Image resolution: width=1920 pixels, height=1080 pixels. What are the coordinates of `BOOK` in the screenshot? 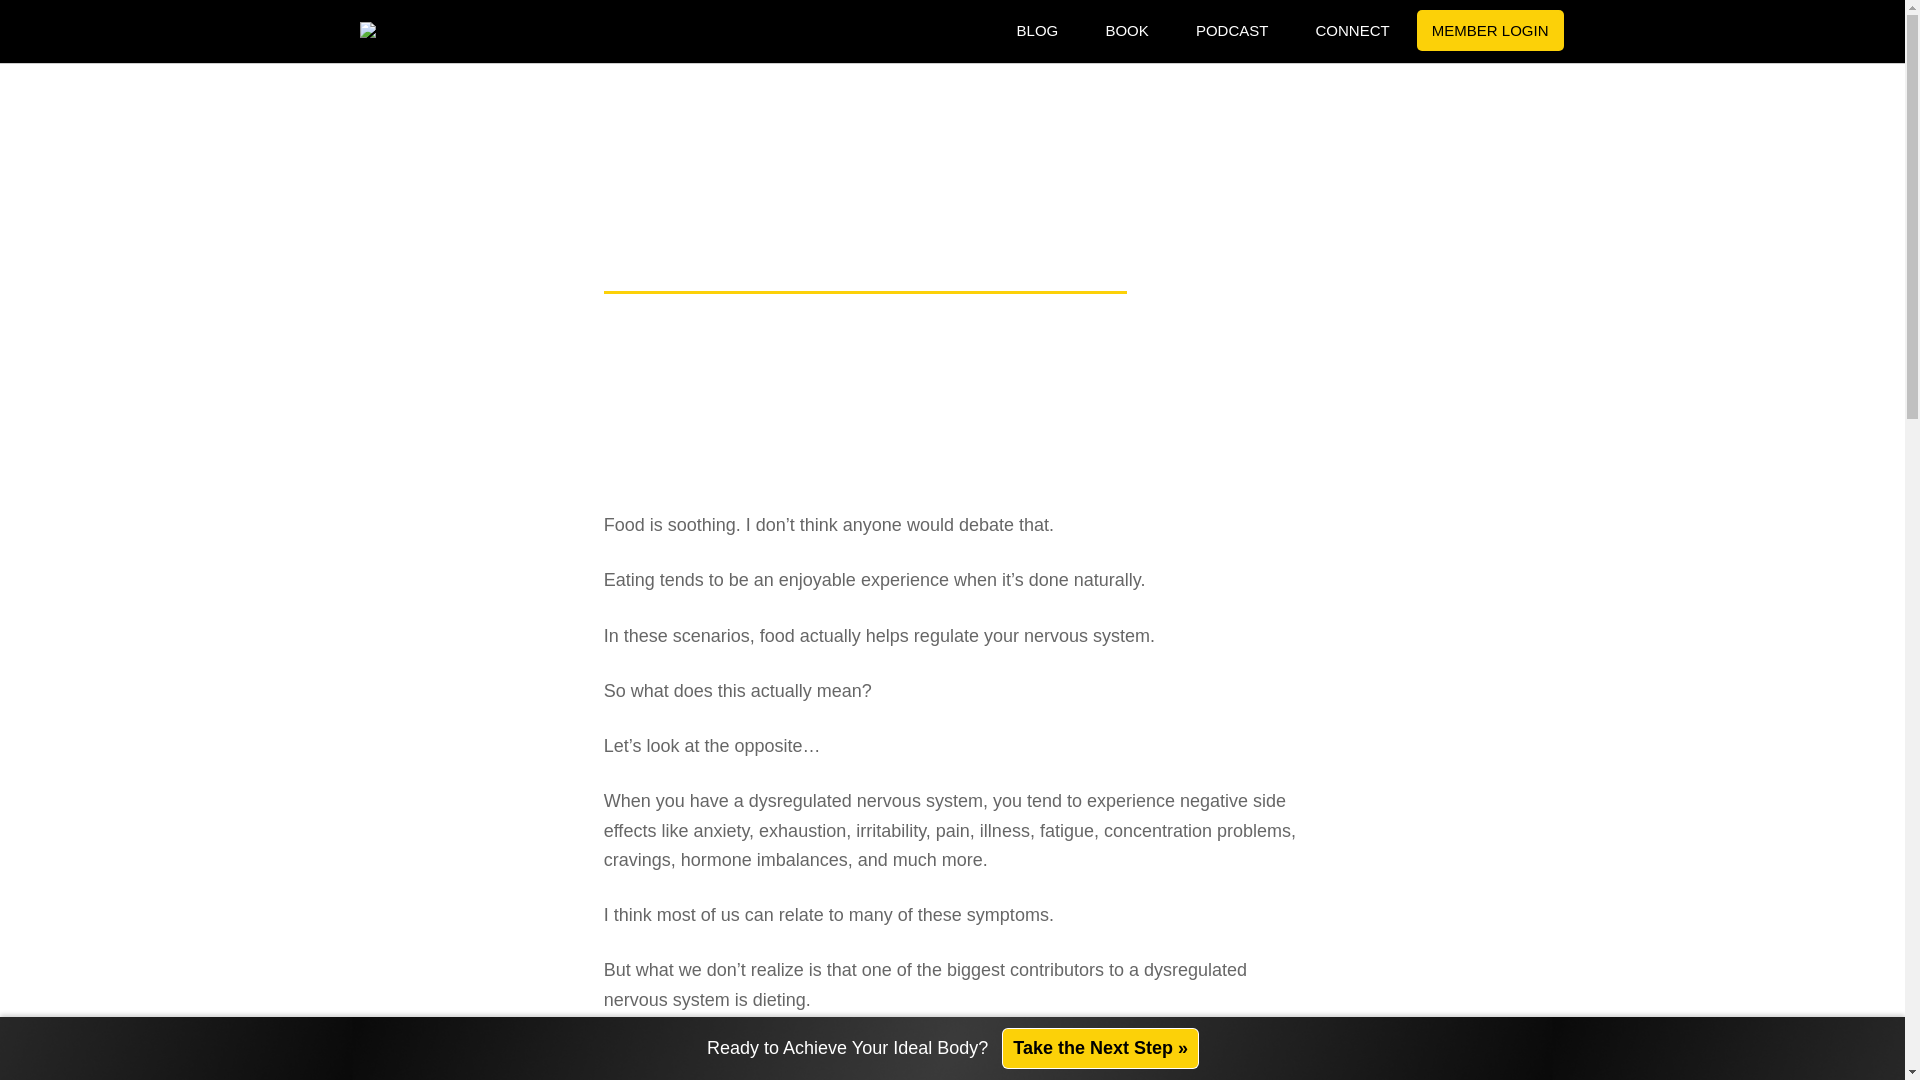 It's located at (1126, 31).